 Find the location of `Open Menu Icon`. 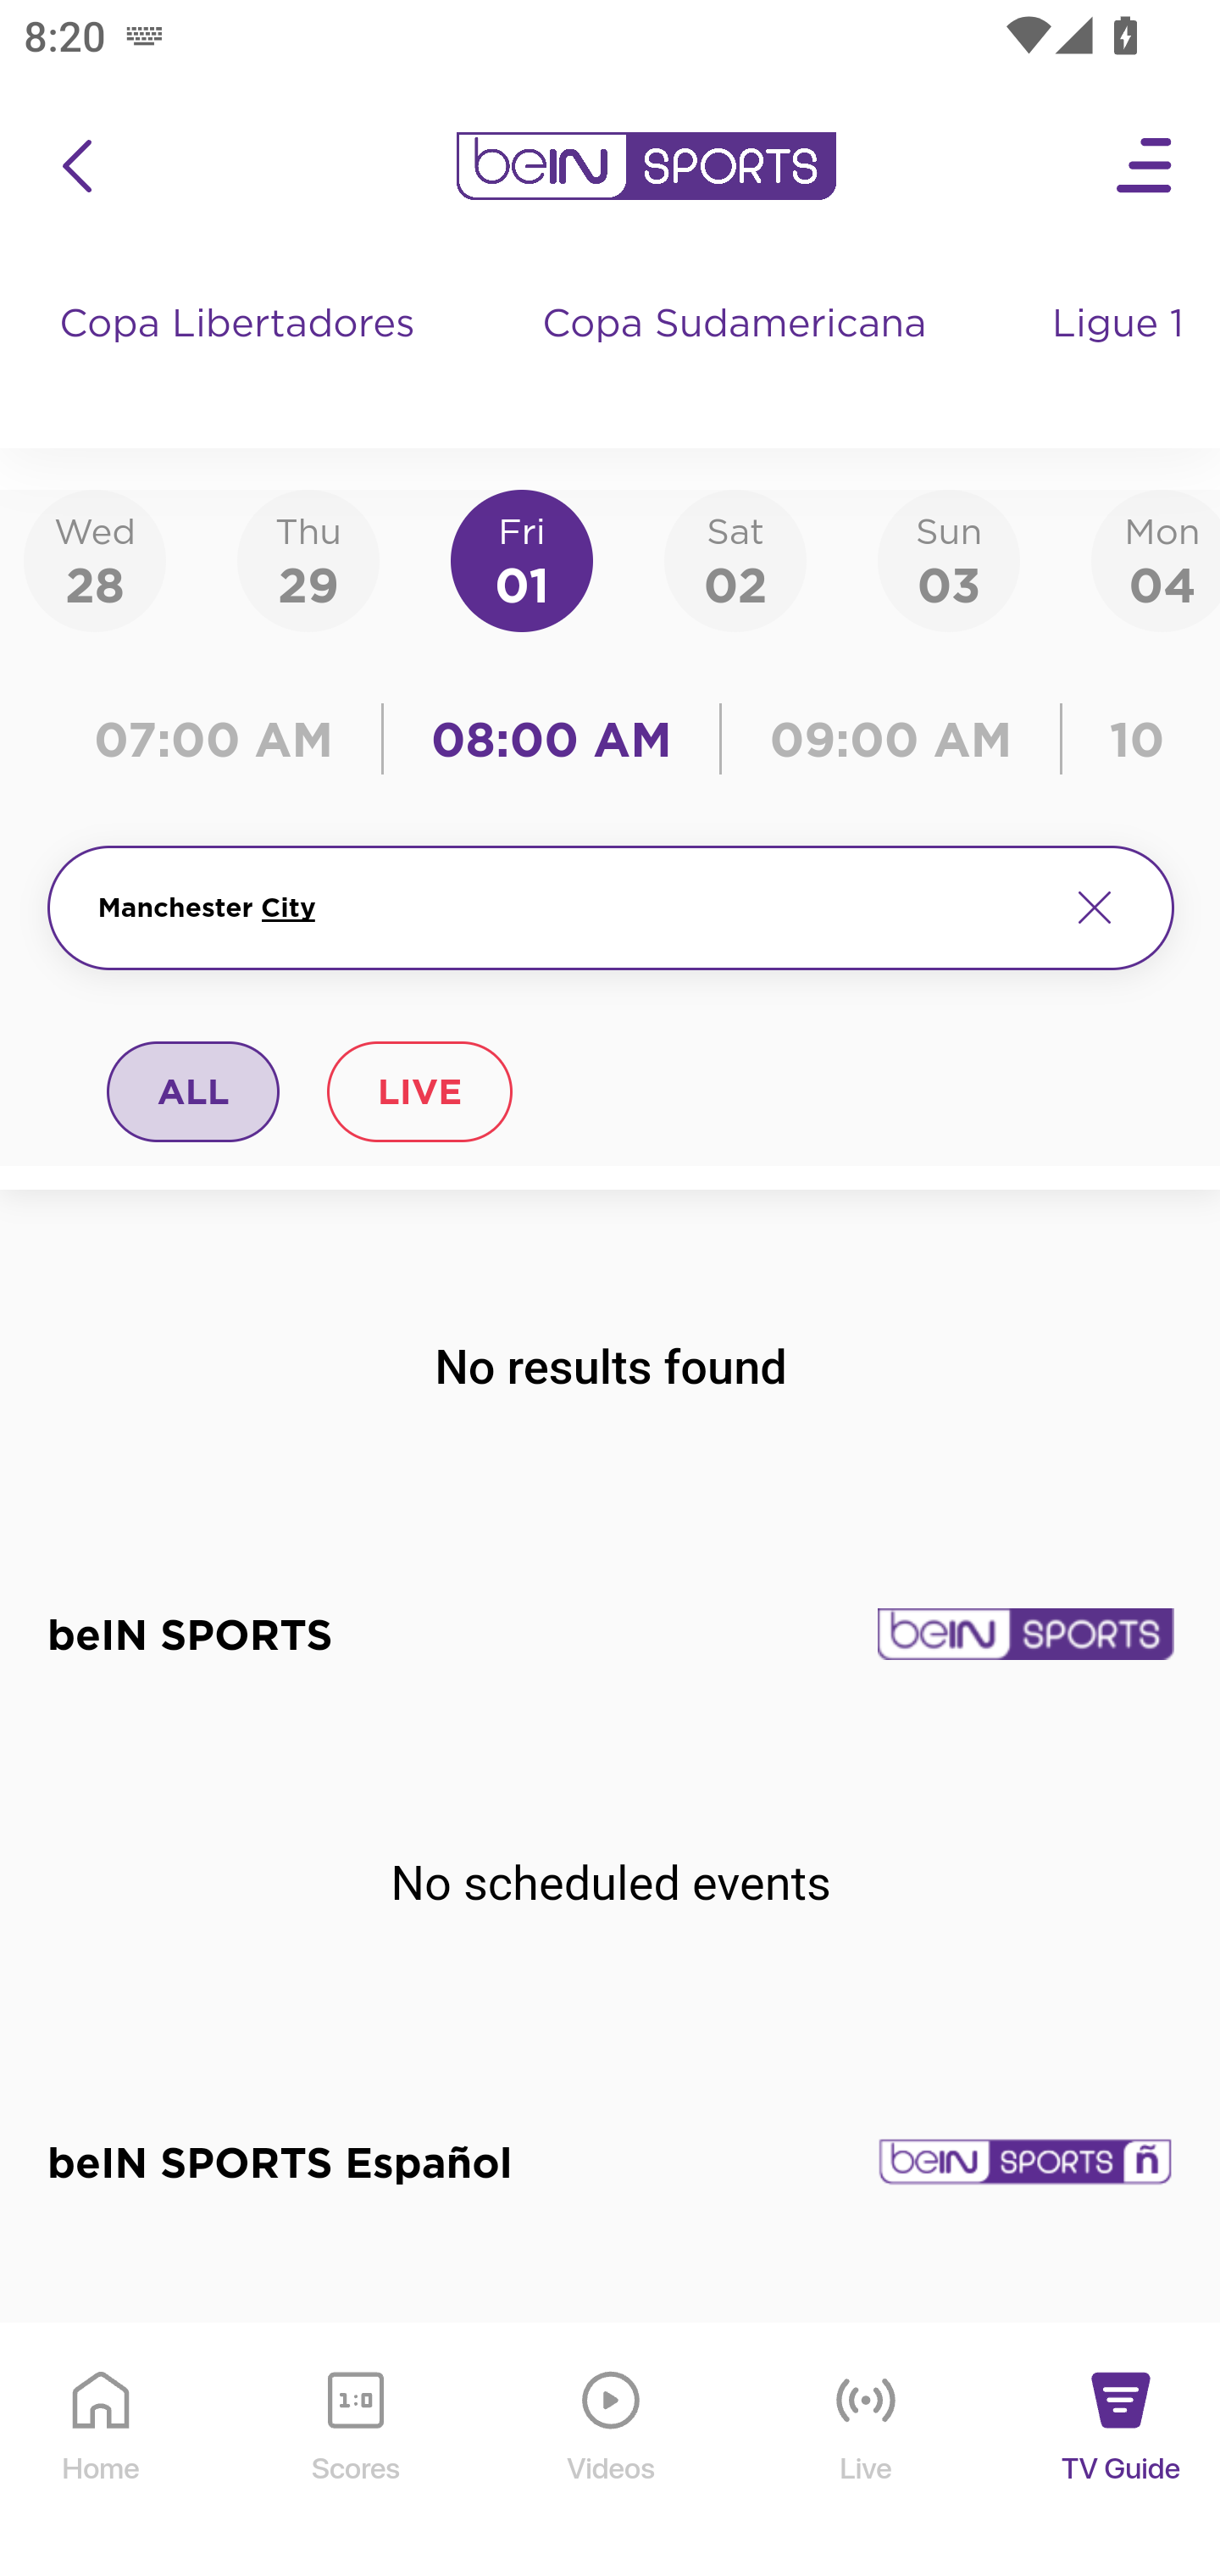

Open Menu Icon is located at coordinates (1145, 166).